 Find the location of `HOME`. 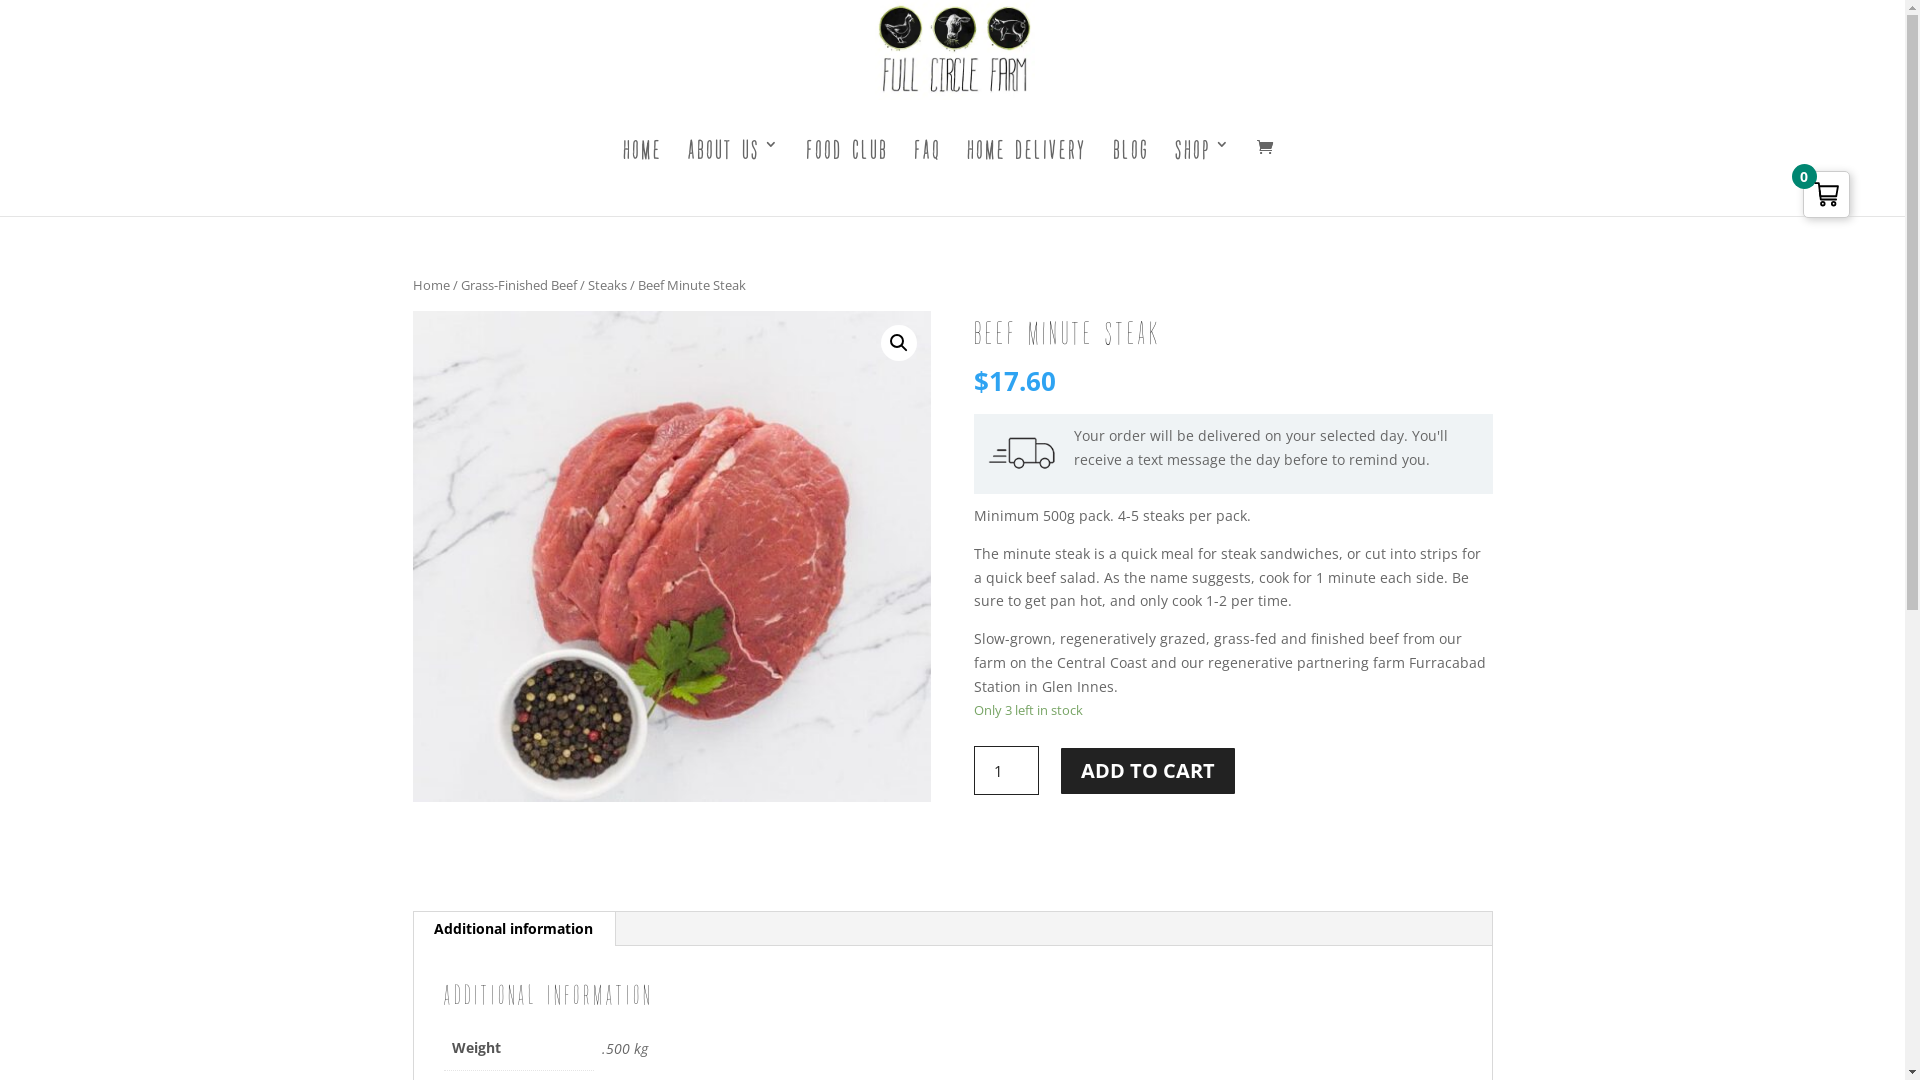

HOME is located at coordinates (642, 174).